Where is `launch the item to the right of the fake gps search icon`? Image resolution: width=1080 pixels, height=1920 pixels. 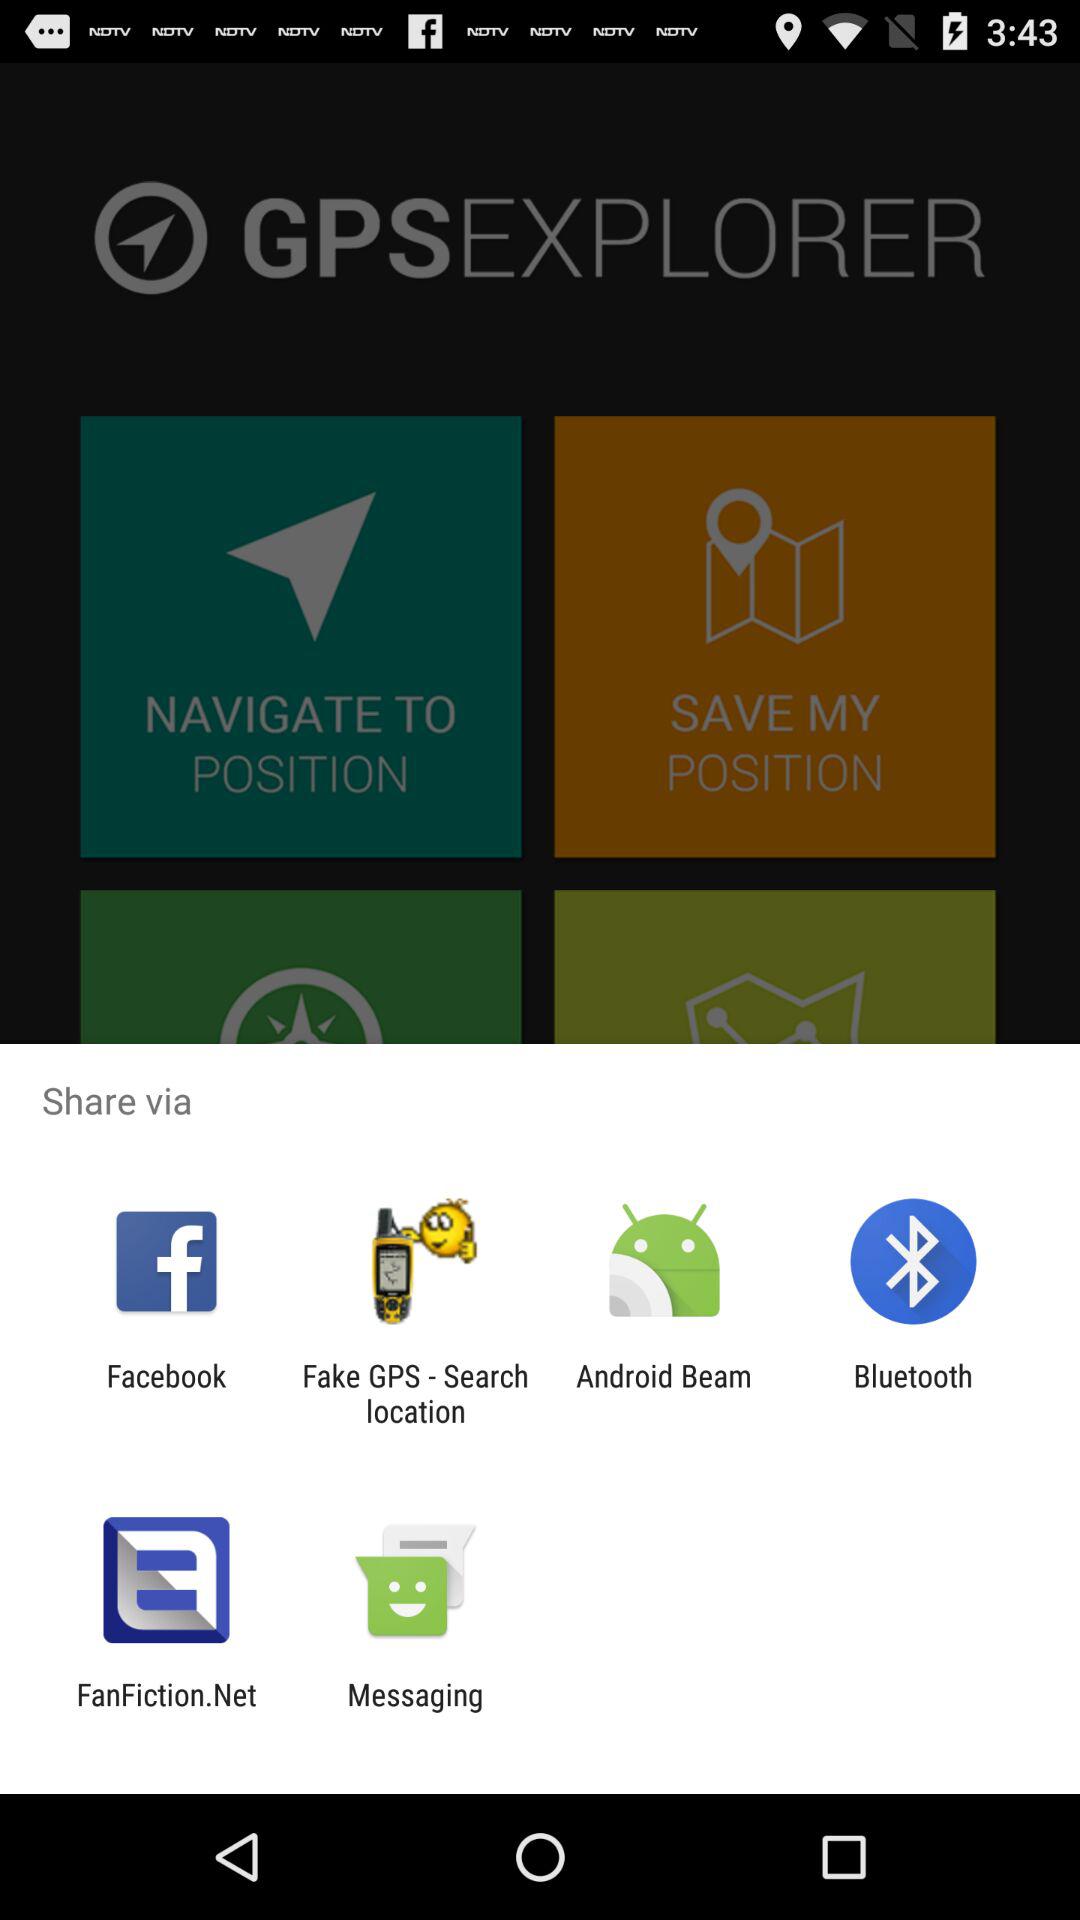 launch the item to the right of the fake gps search icon is located at coordinates (664, 1393).